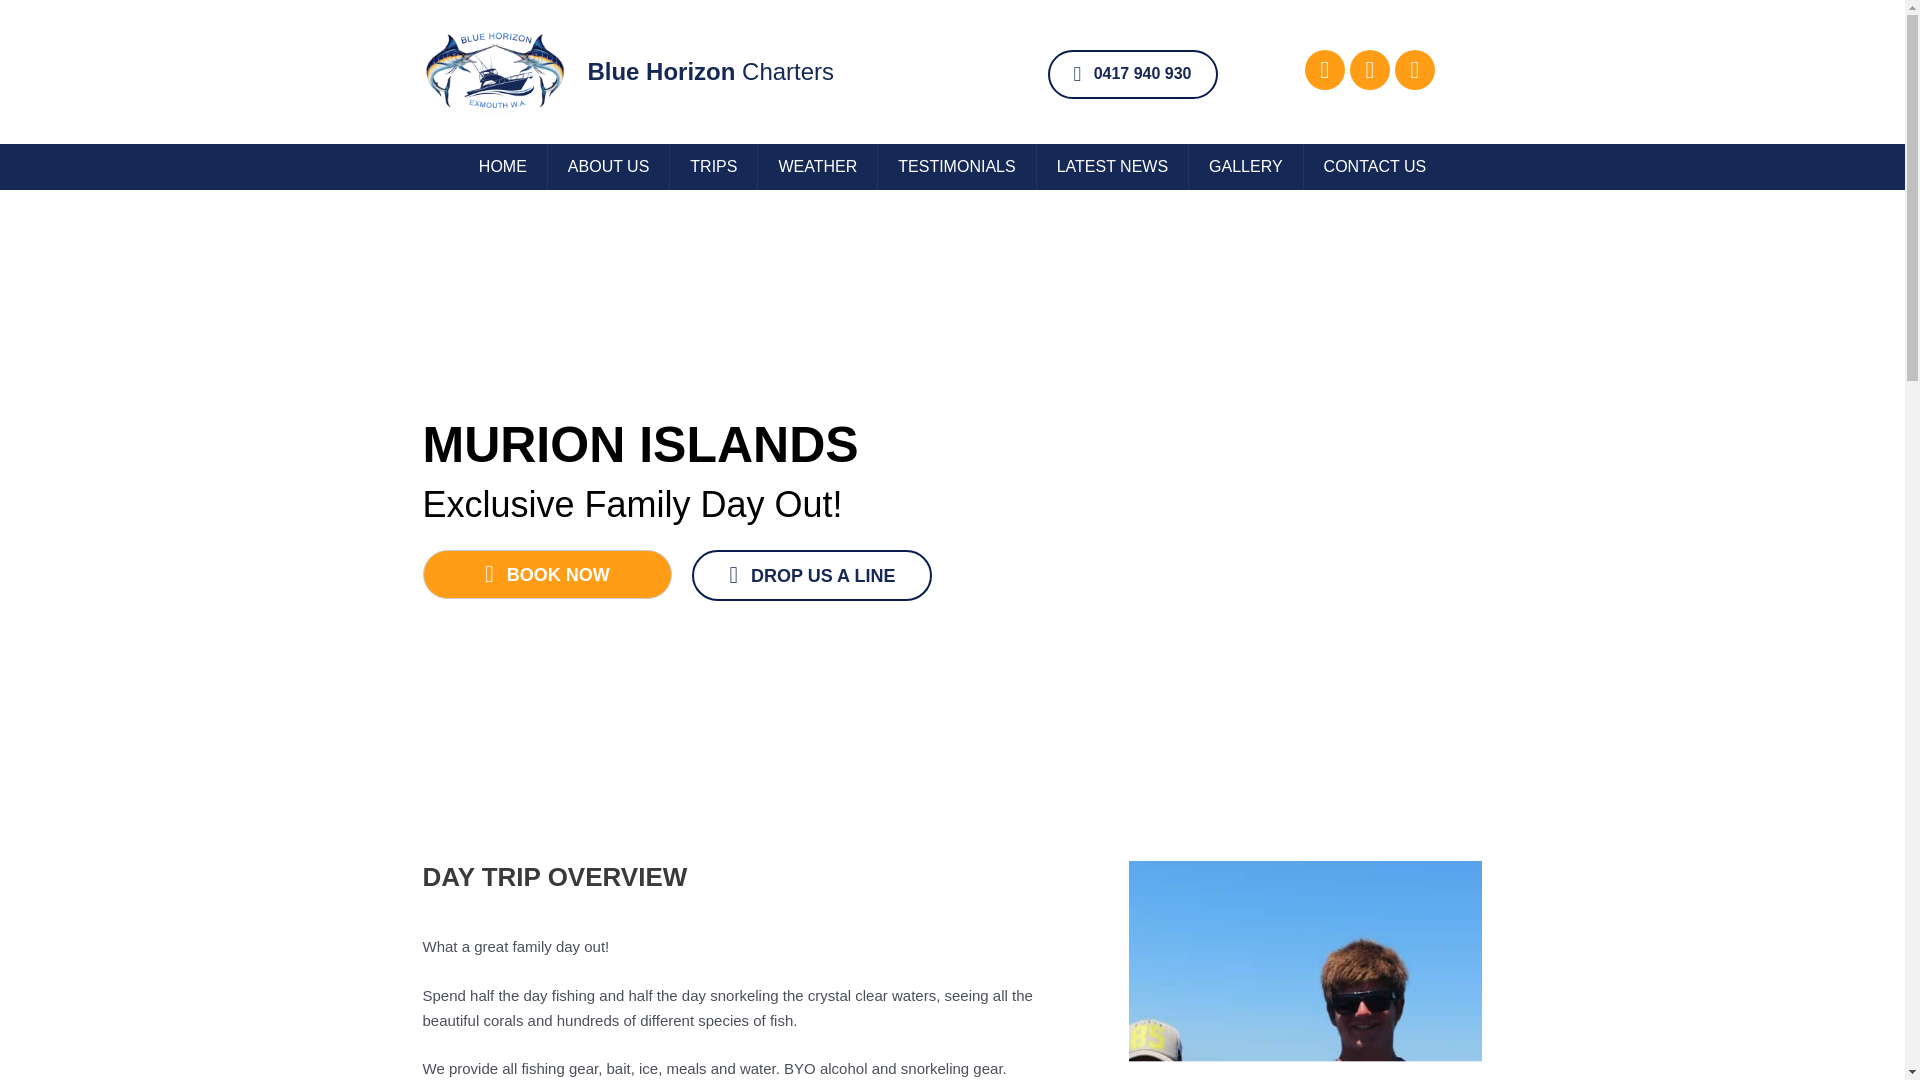 Image resolution: width=1920 pixels, height=1080 pixels. Describe the element at coordinates (1305, 970) in the screenshot. I see `fishing charters perth` at that location.